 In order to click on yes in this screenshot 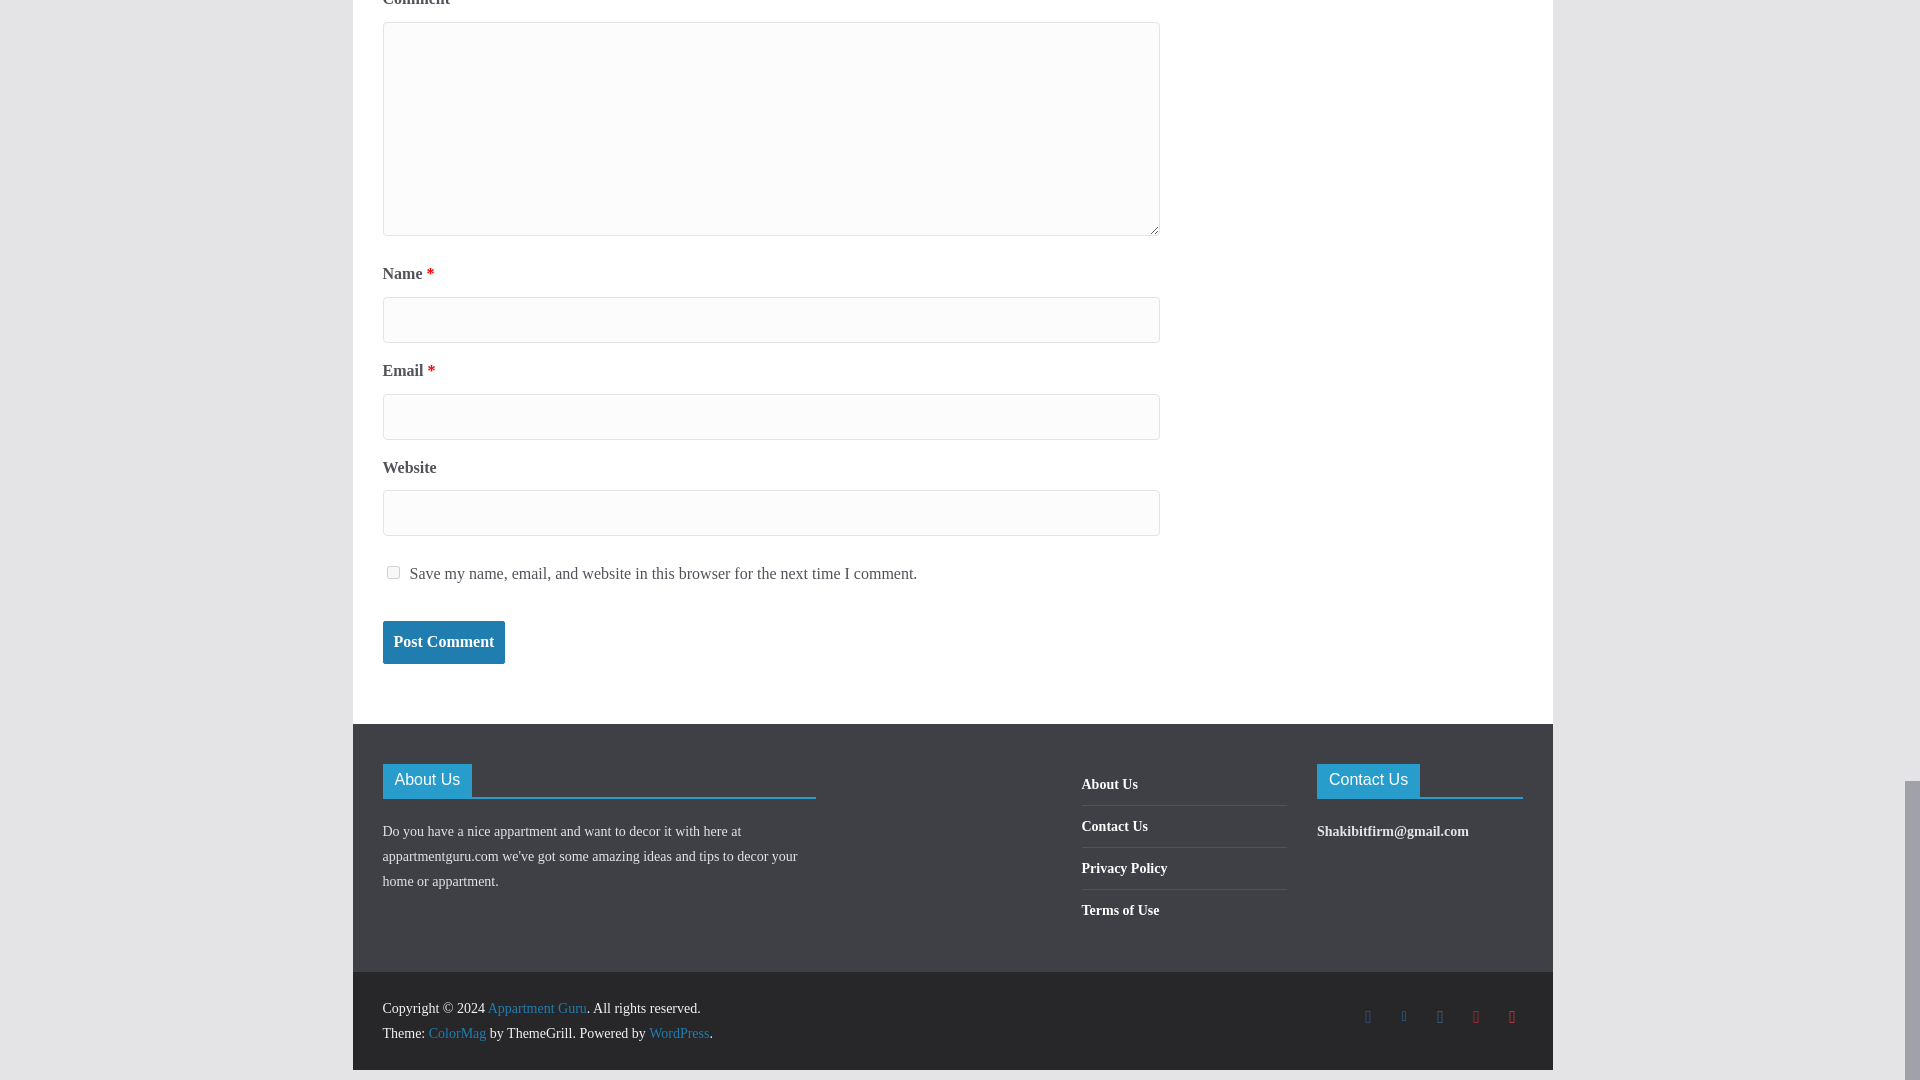, I will do `click(392, 572)`.